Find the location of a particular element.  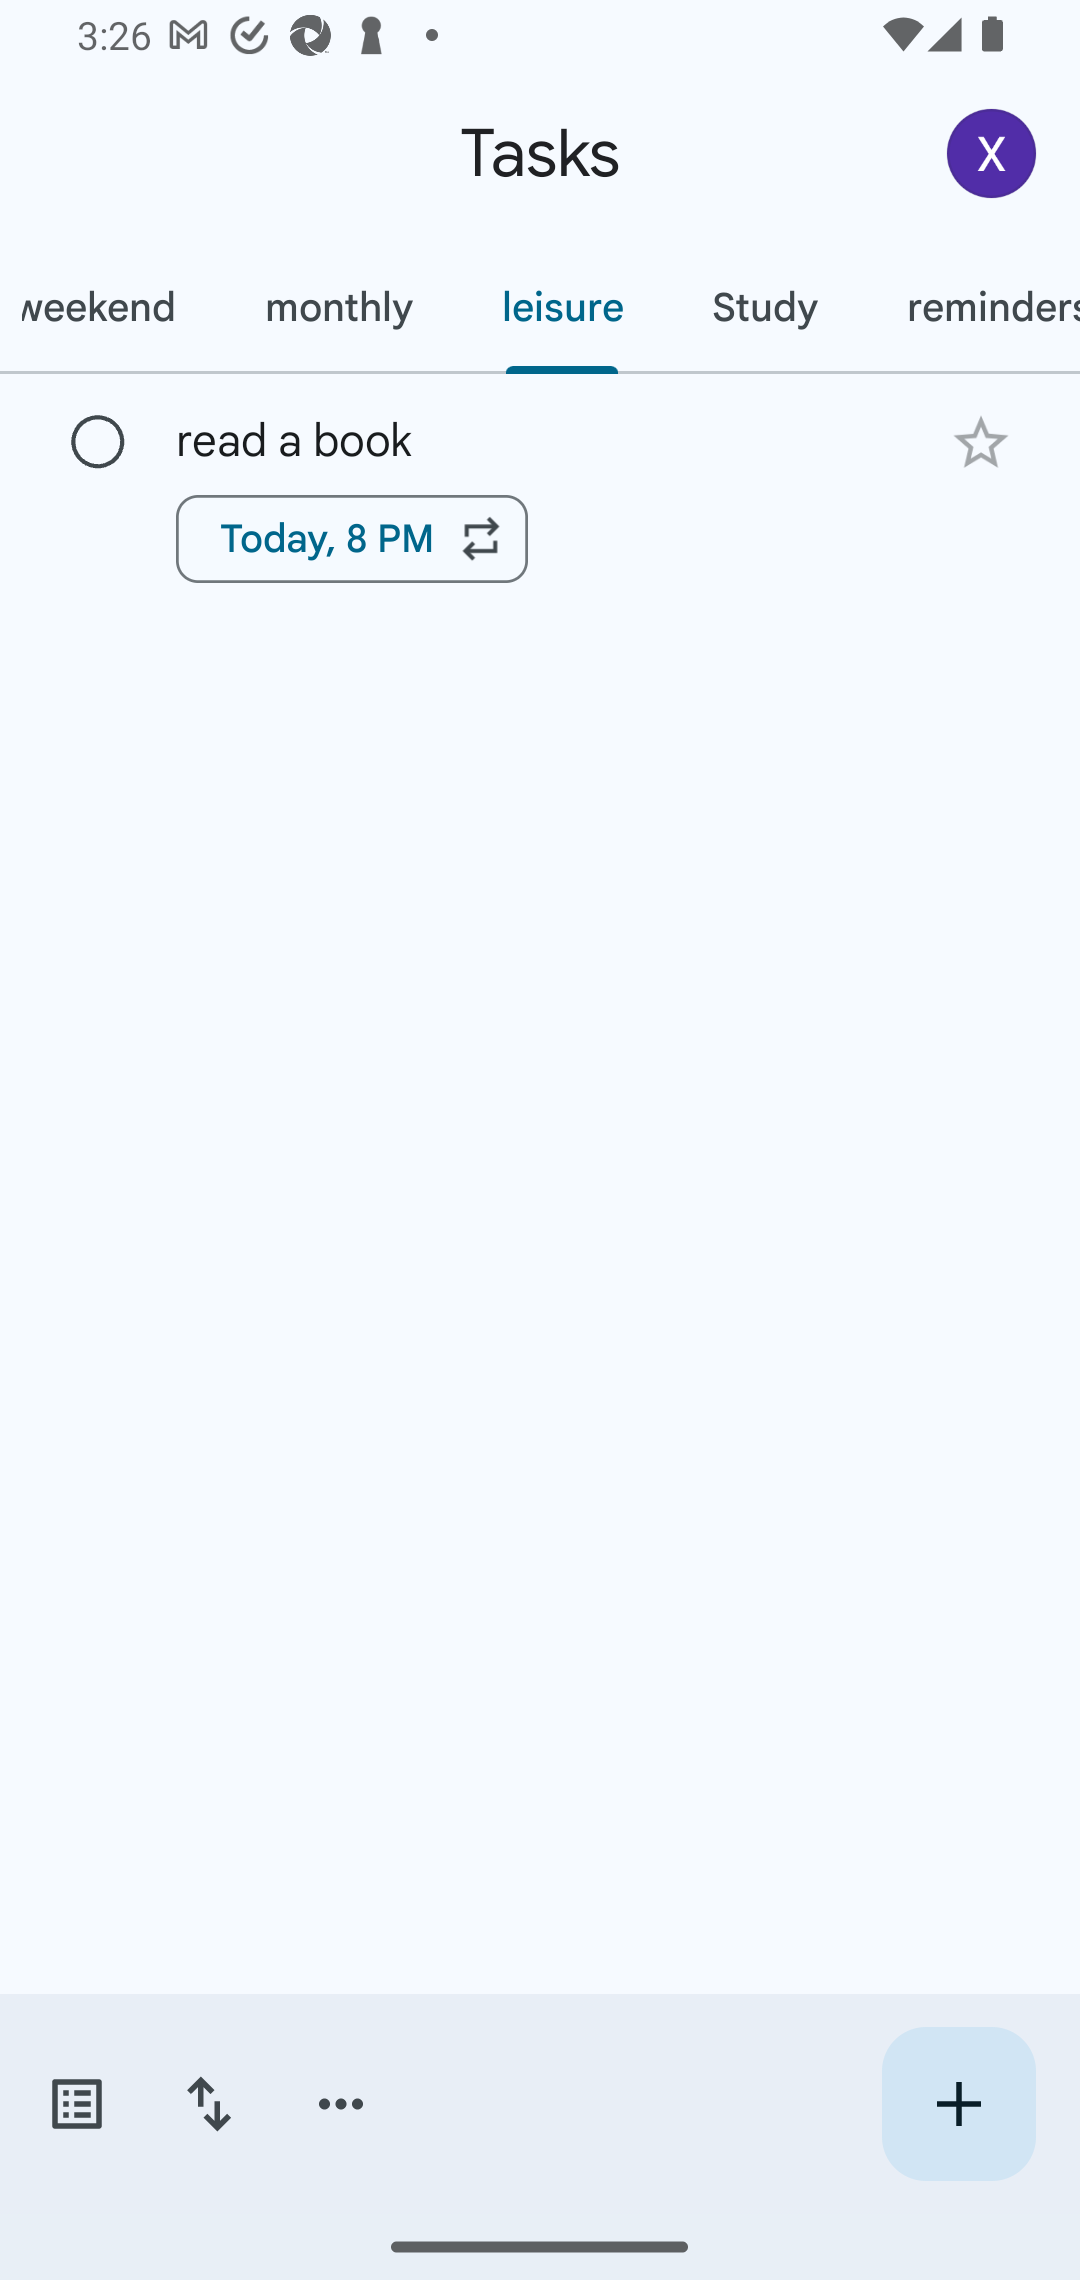

Change sort order is located at coordinates (208, 2104).